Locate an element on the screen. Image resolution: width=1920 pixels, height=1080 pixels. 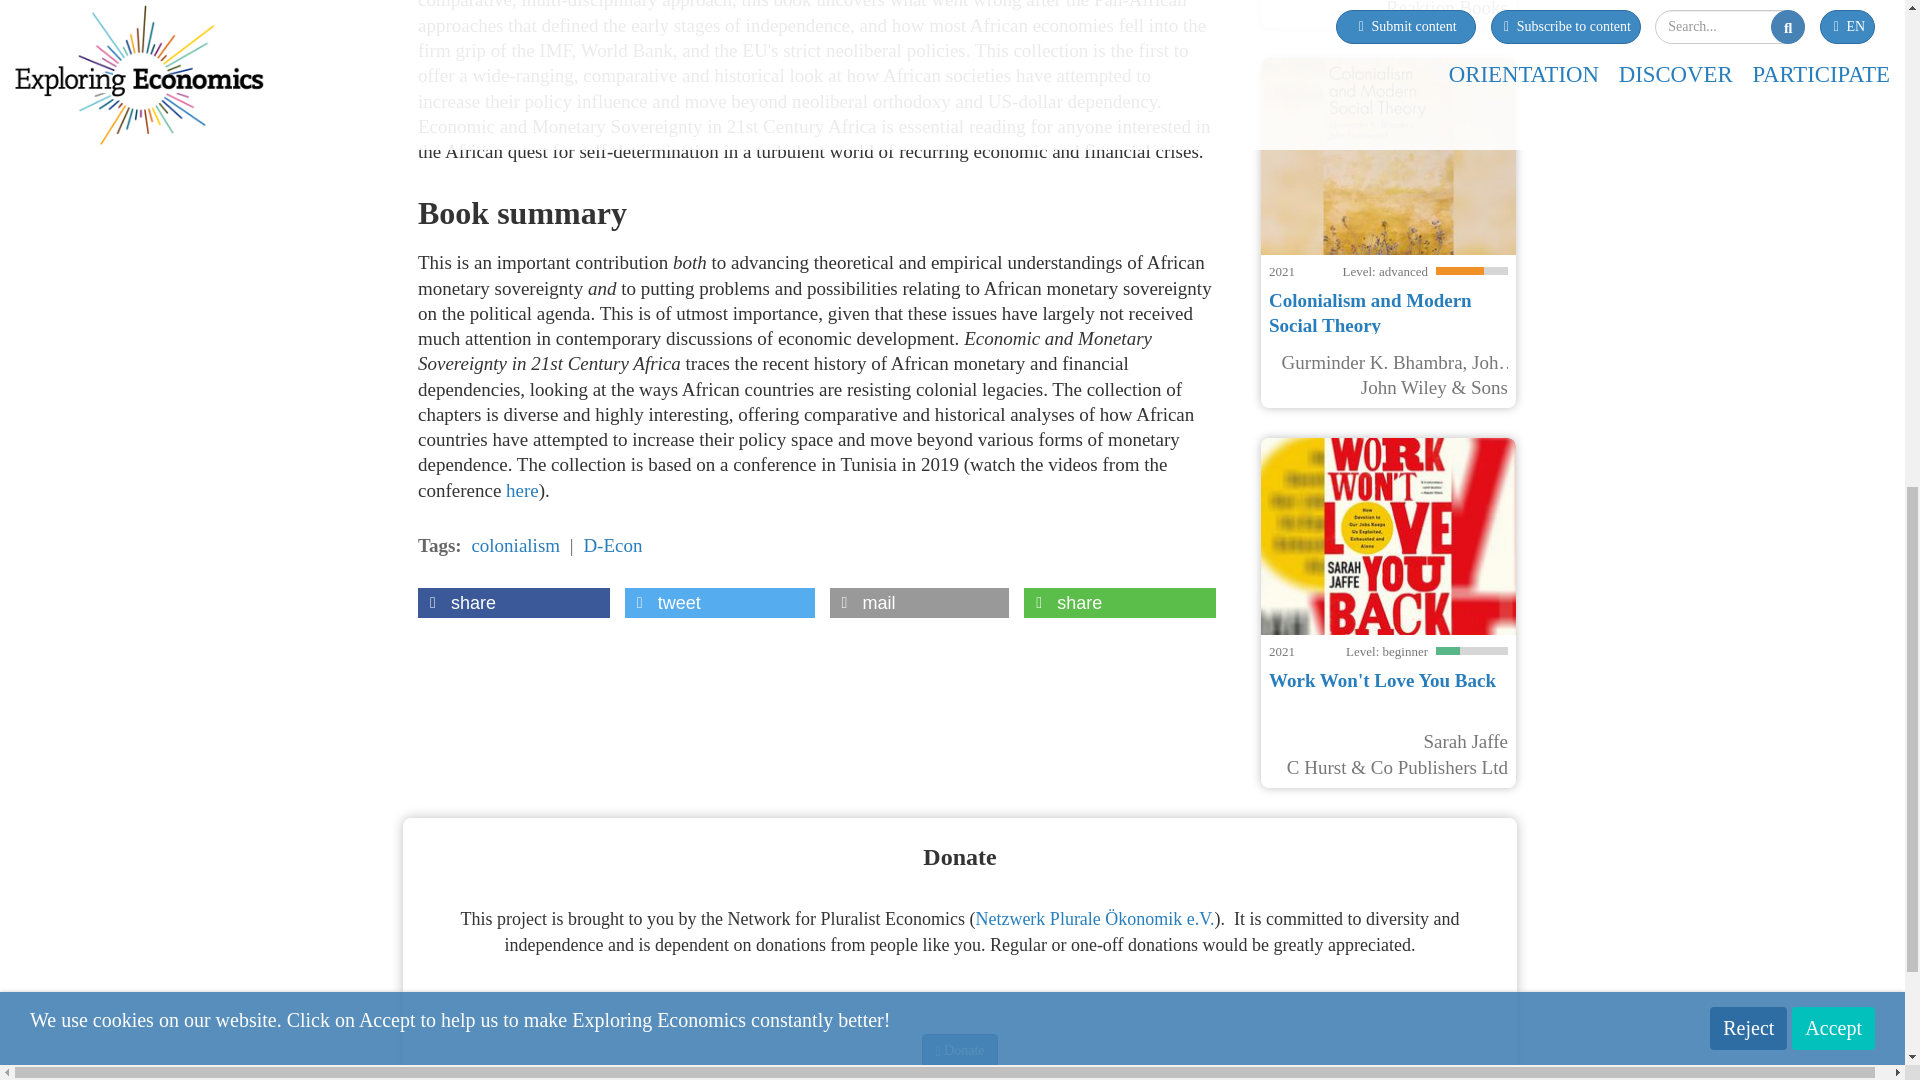
tweet is located at coordinates (720, 602).